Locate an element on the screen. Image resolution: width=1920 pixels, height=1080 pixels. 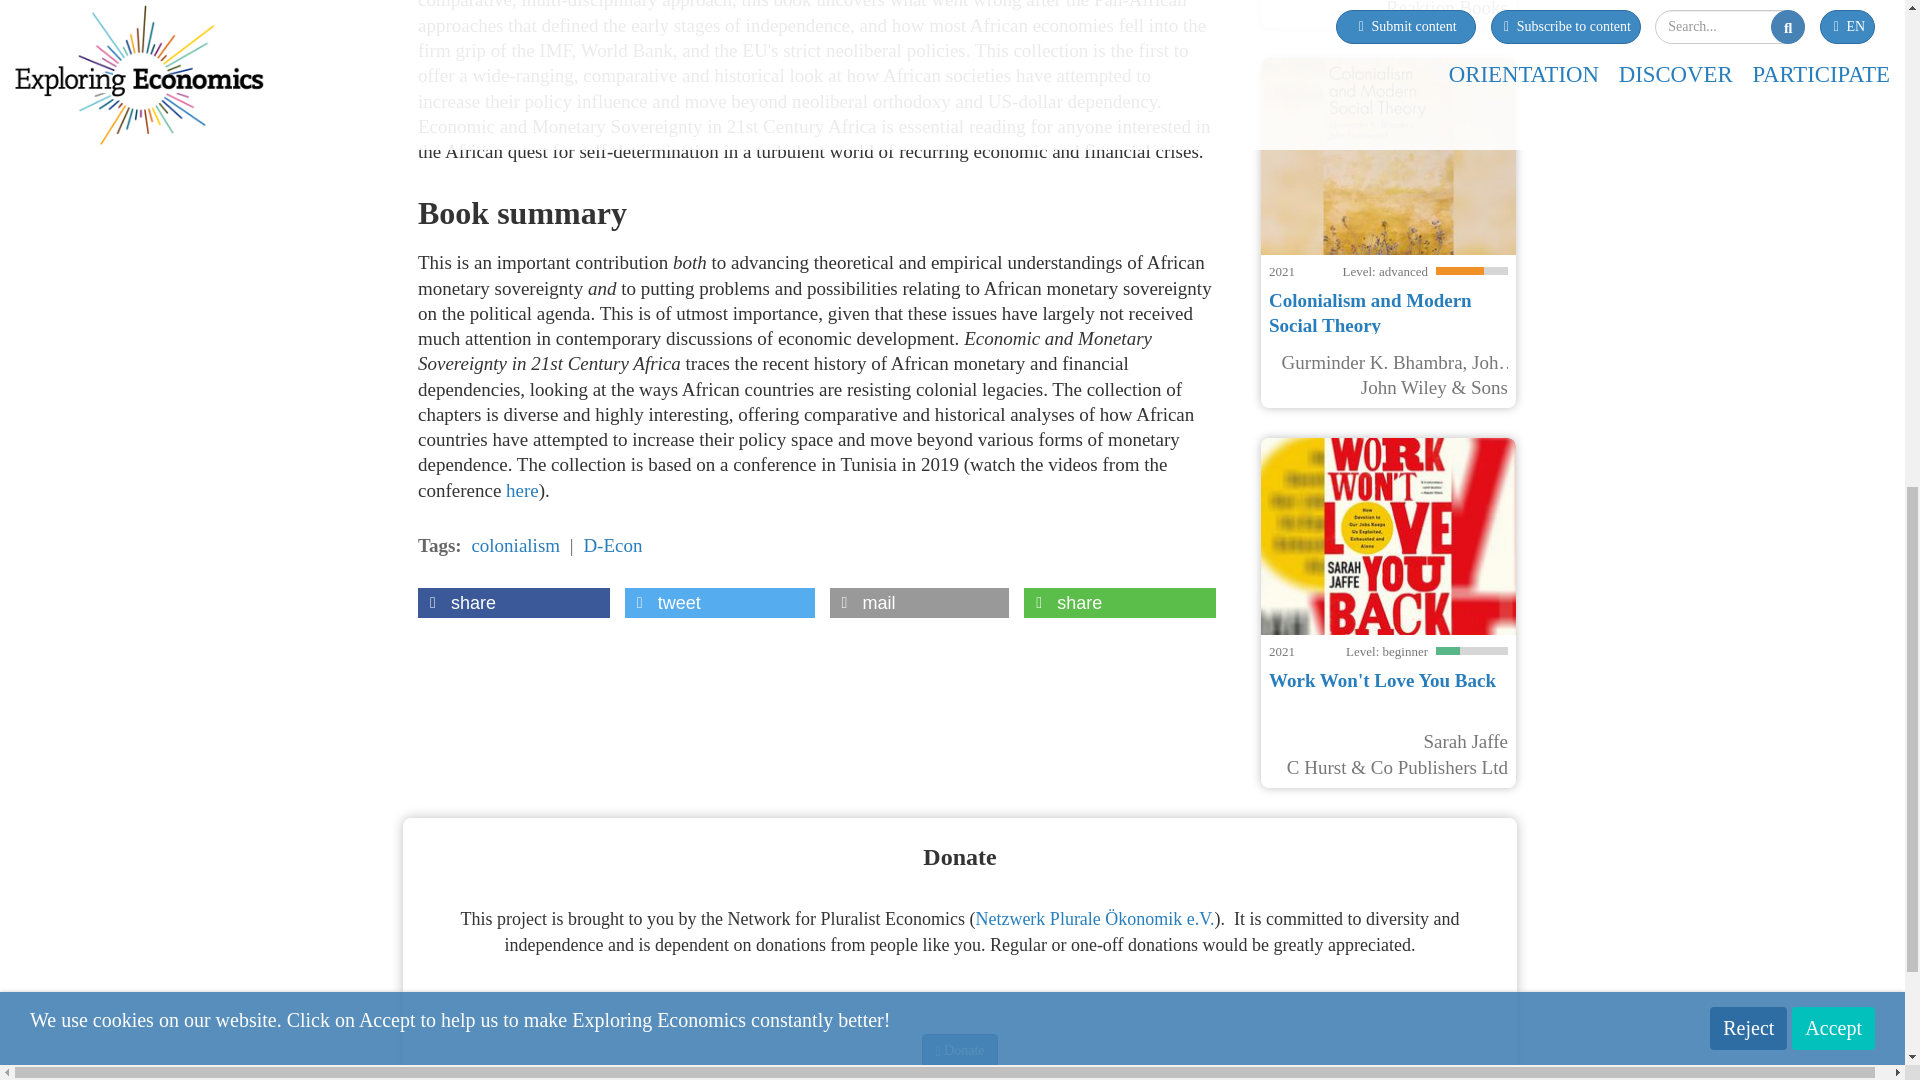
tweet is located at coordinates (720, 602).